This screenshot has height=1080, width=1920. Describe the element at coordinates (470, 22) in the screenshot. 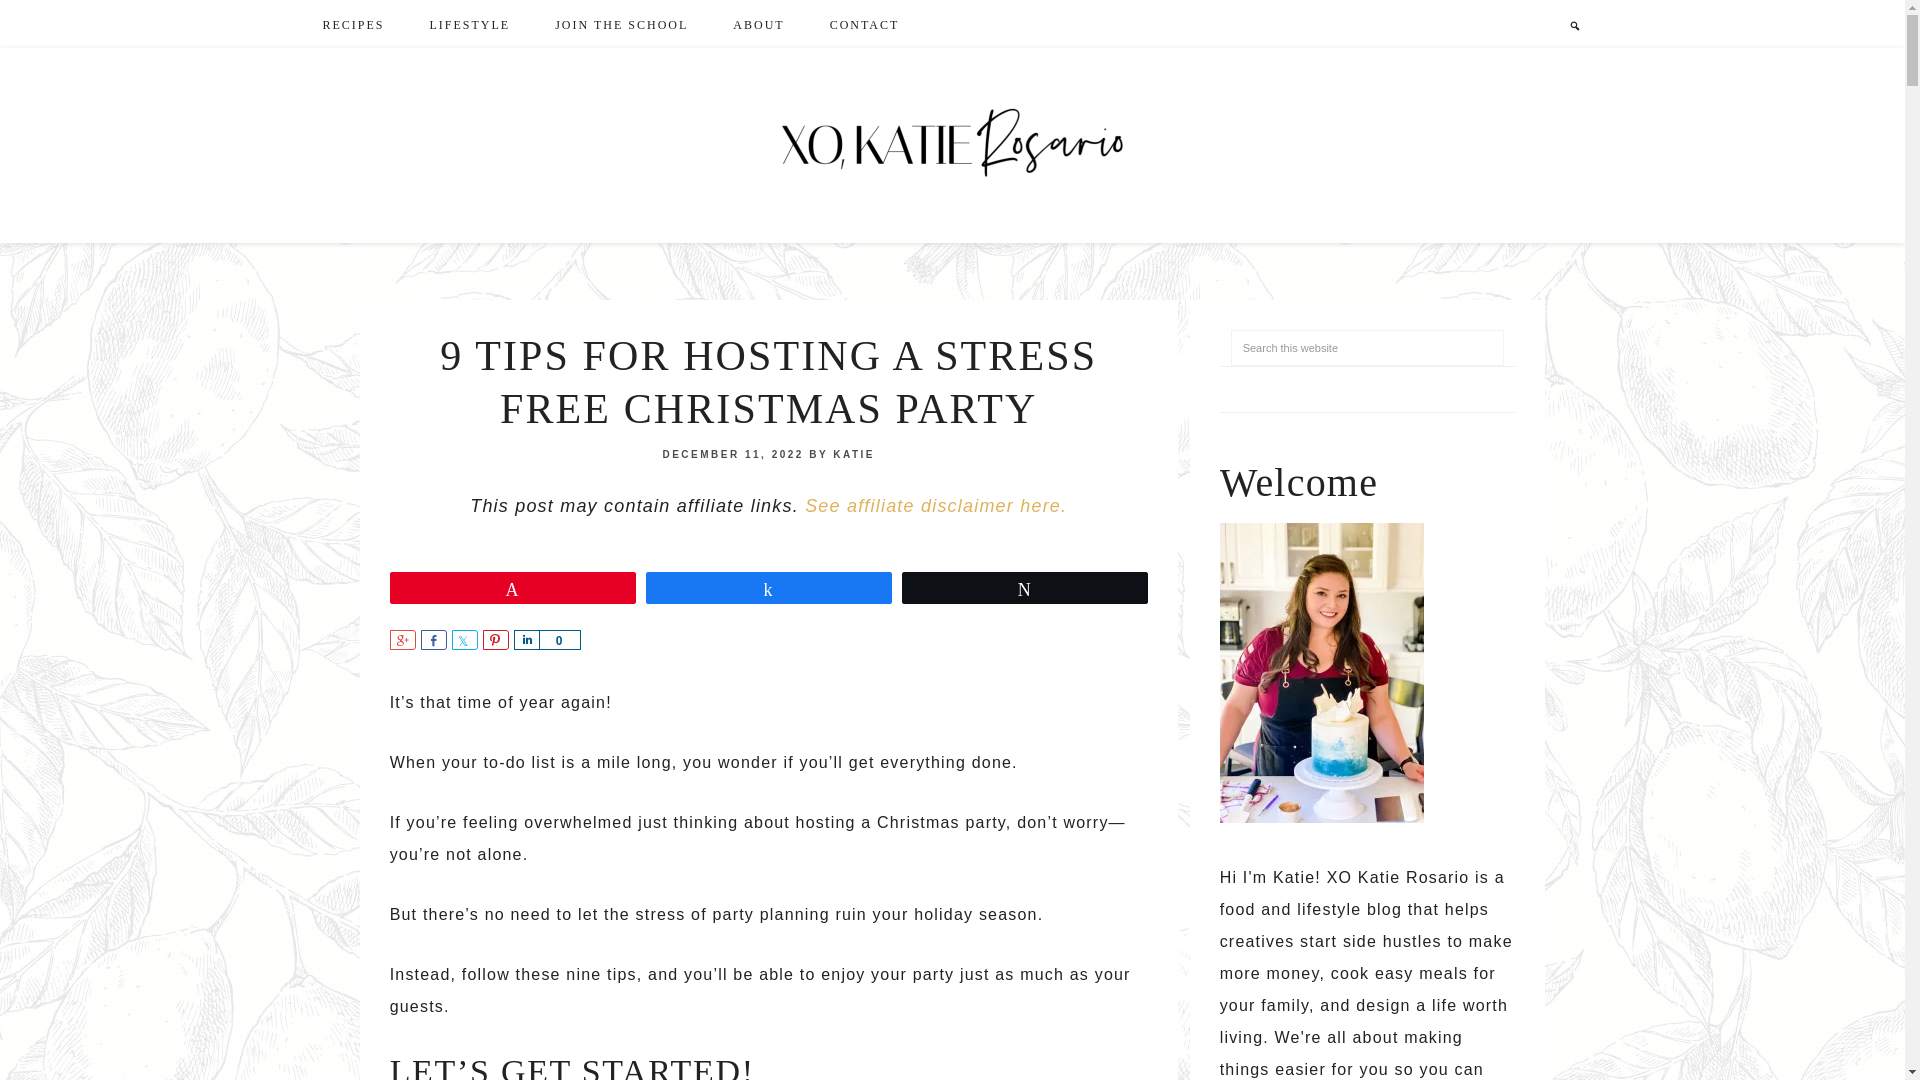

I see `LIFESTYLE` at that location.